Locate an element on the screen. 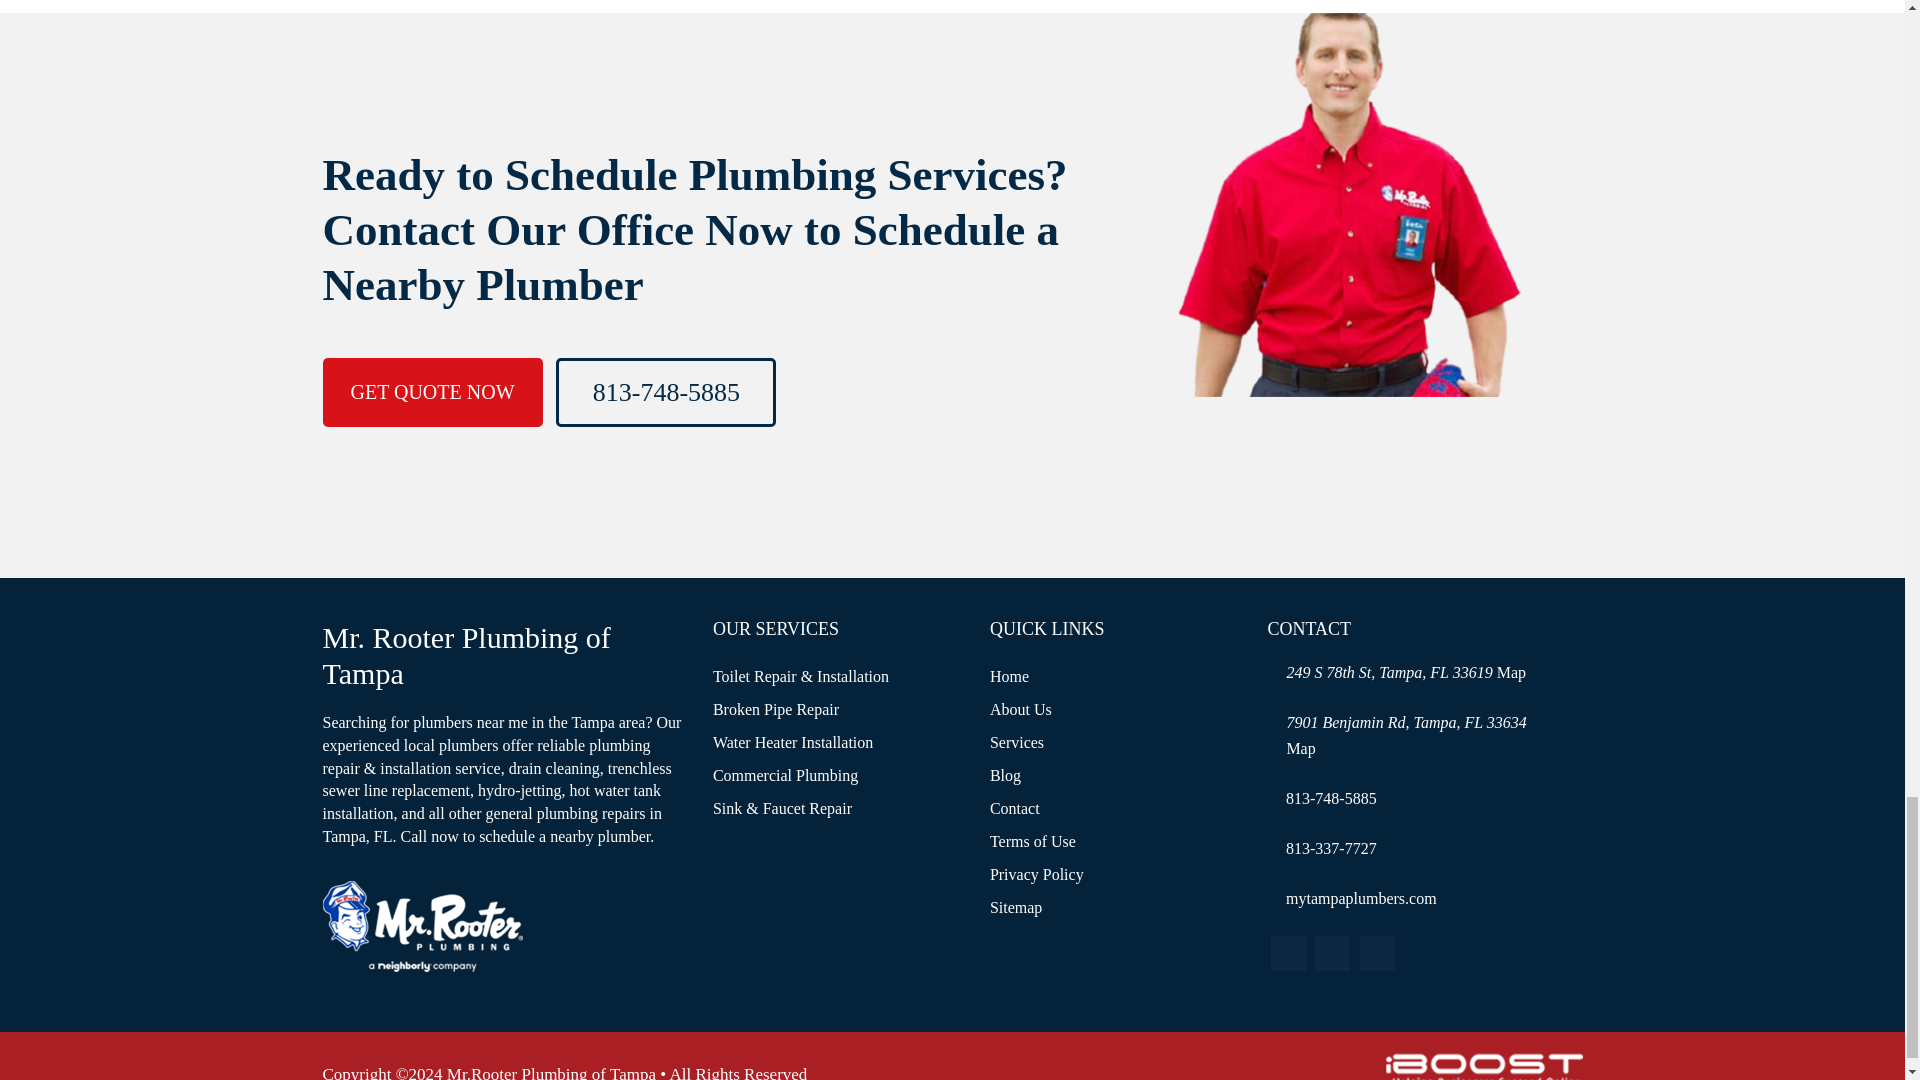  Plumbers in Tampa is located at coordinates (1512, 672).